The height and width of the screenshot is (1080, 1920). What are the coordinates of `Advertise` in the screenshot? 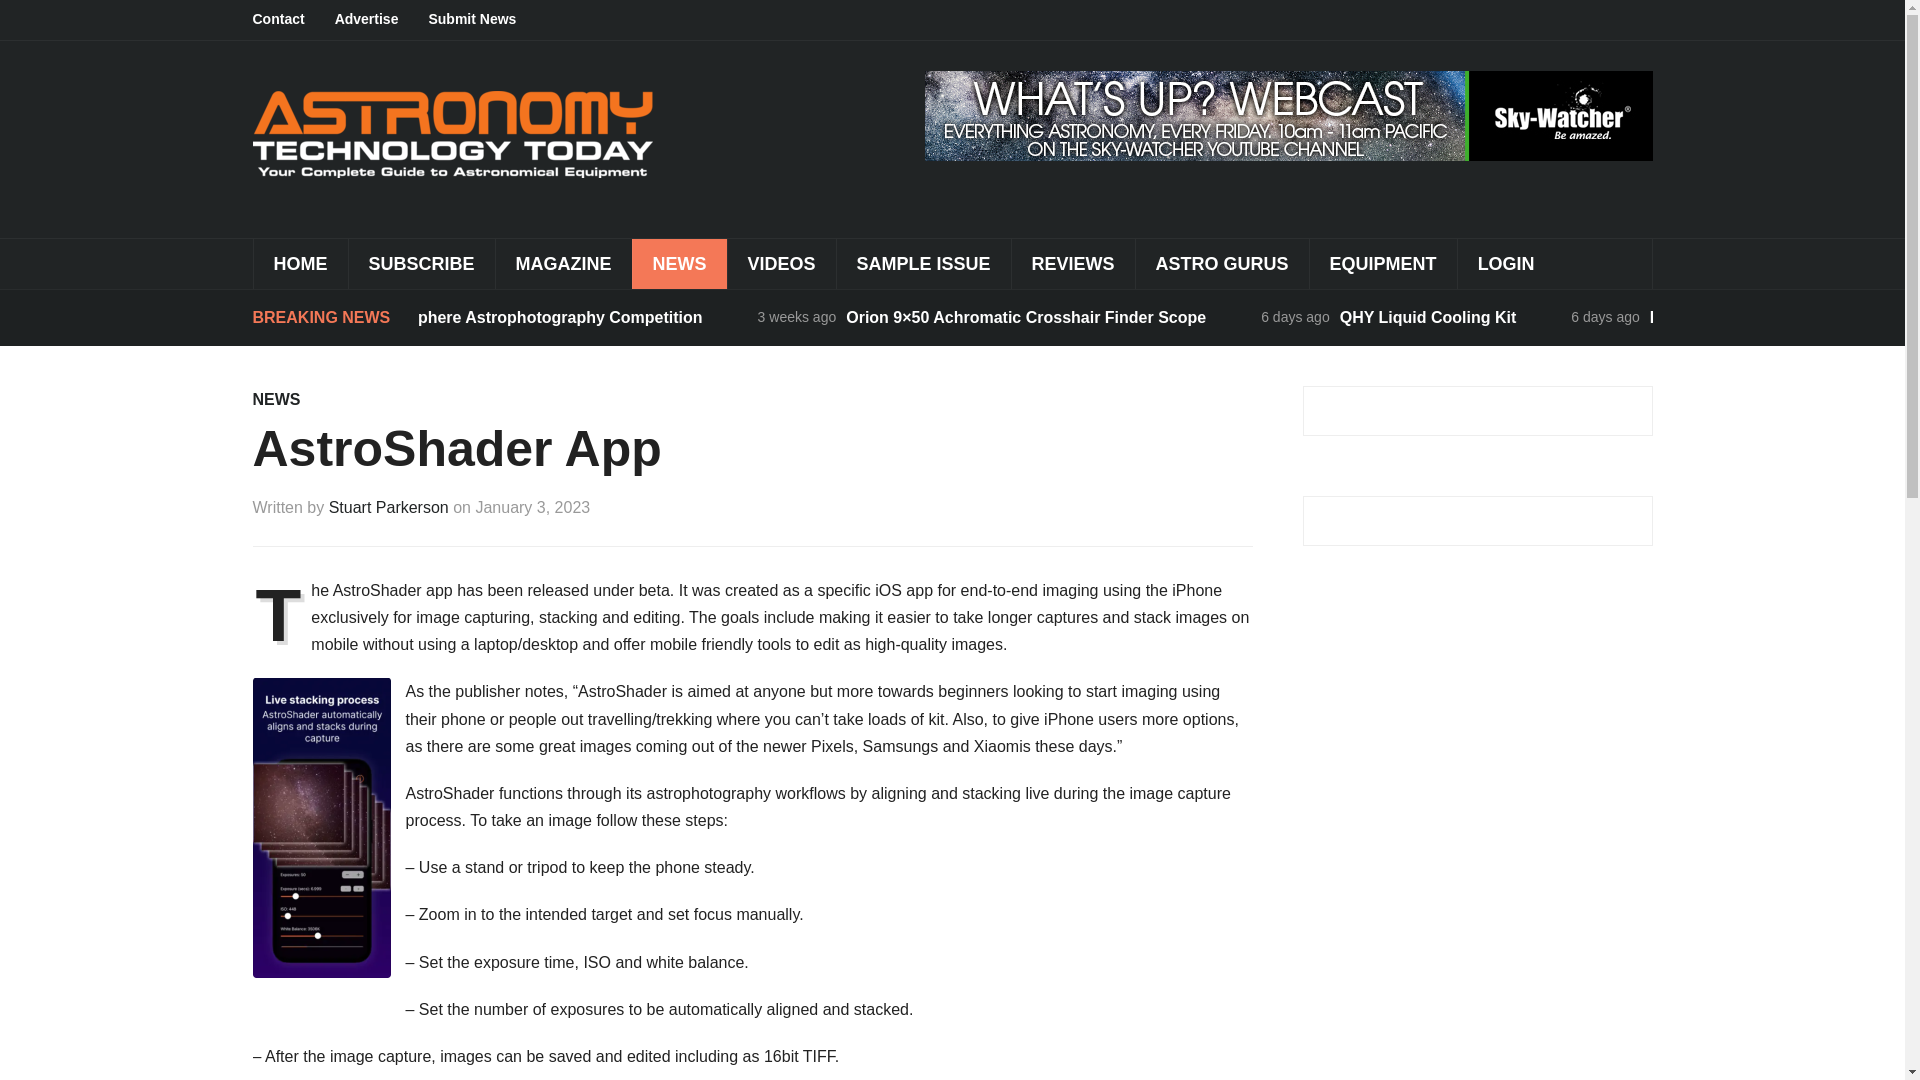 It's located at (381, 20).